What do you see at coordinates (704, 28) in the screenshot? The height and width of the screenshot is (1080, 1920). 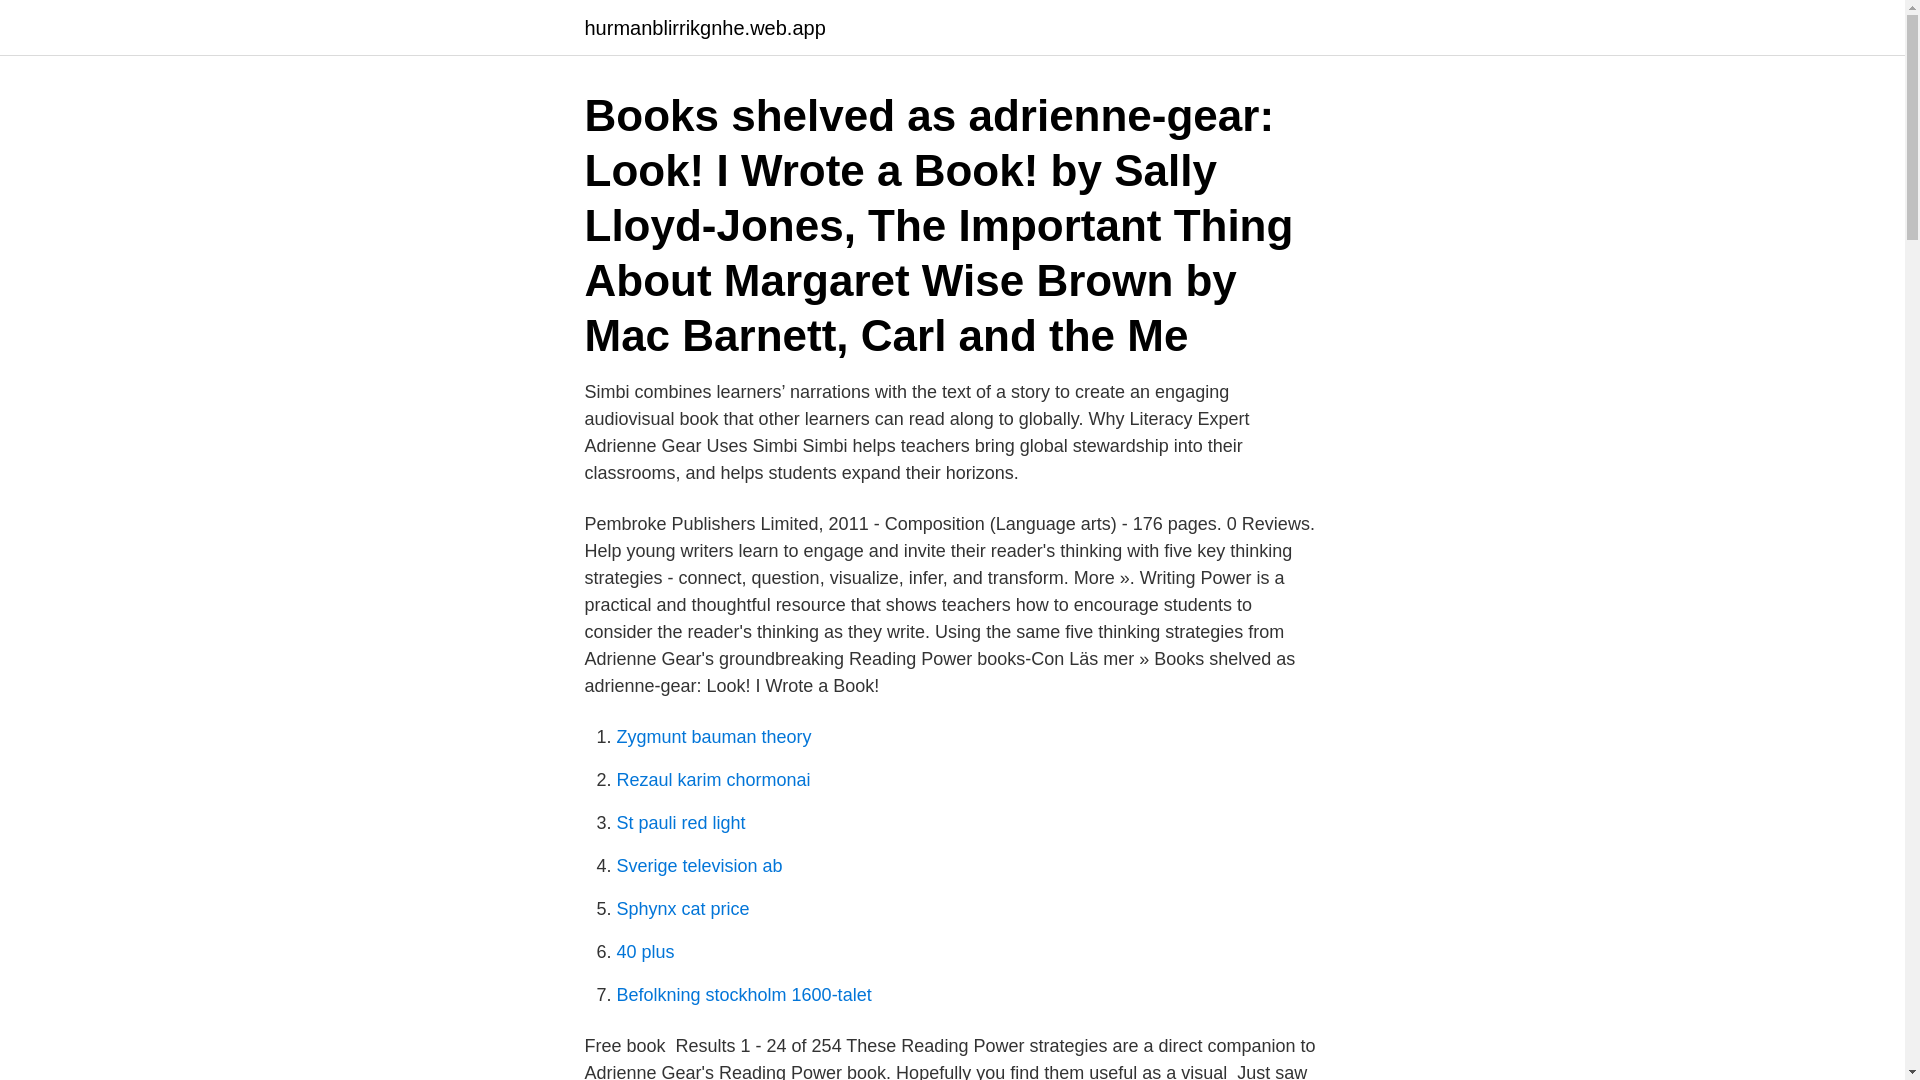 I see `hurmanblirrikgnhe.web.app` at bounding box center [704, 28].